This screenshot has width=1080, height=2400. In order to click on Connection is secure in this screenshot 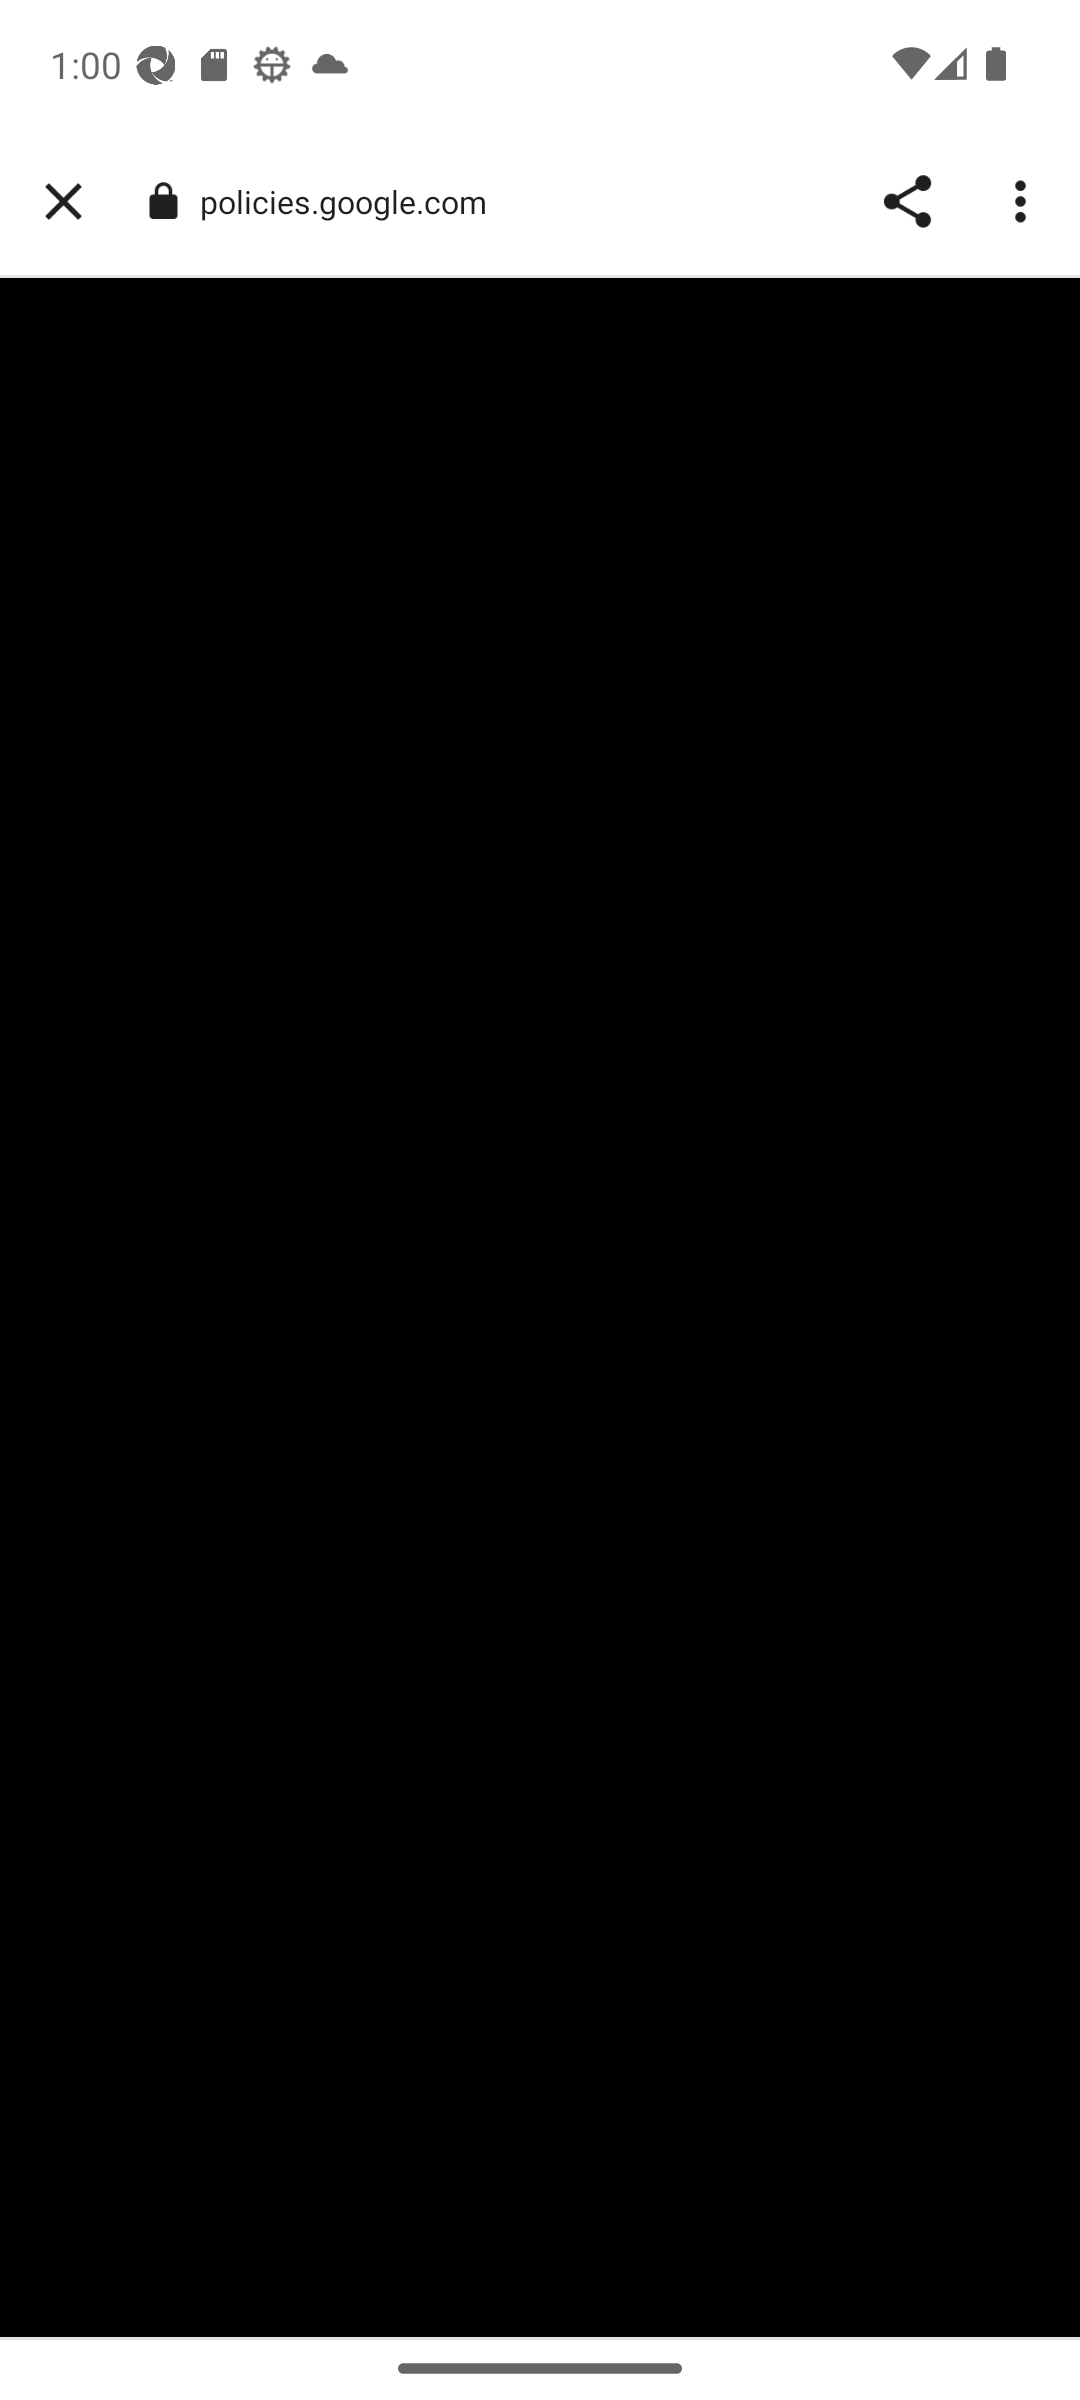, I will do `click(162, 201)`.